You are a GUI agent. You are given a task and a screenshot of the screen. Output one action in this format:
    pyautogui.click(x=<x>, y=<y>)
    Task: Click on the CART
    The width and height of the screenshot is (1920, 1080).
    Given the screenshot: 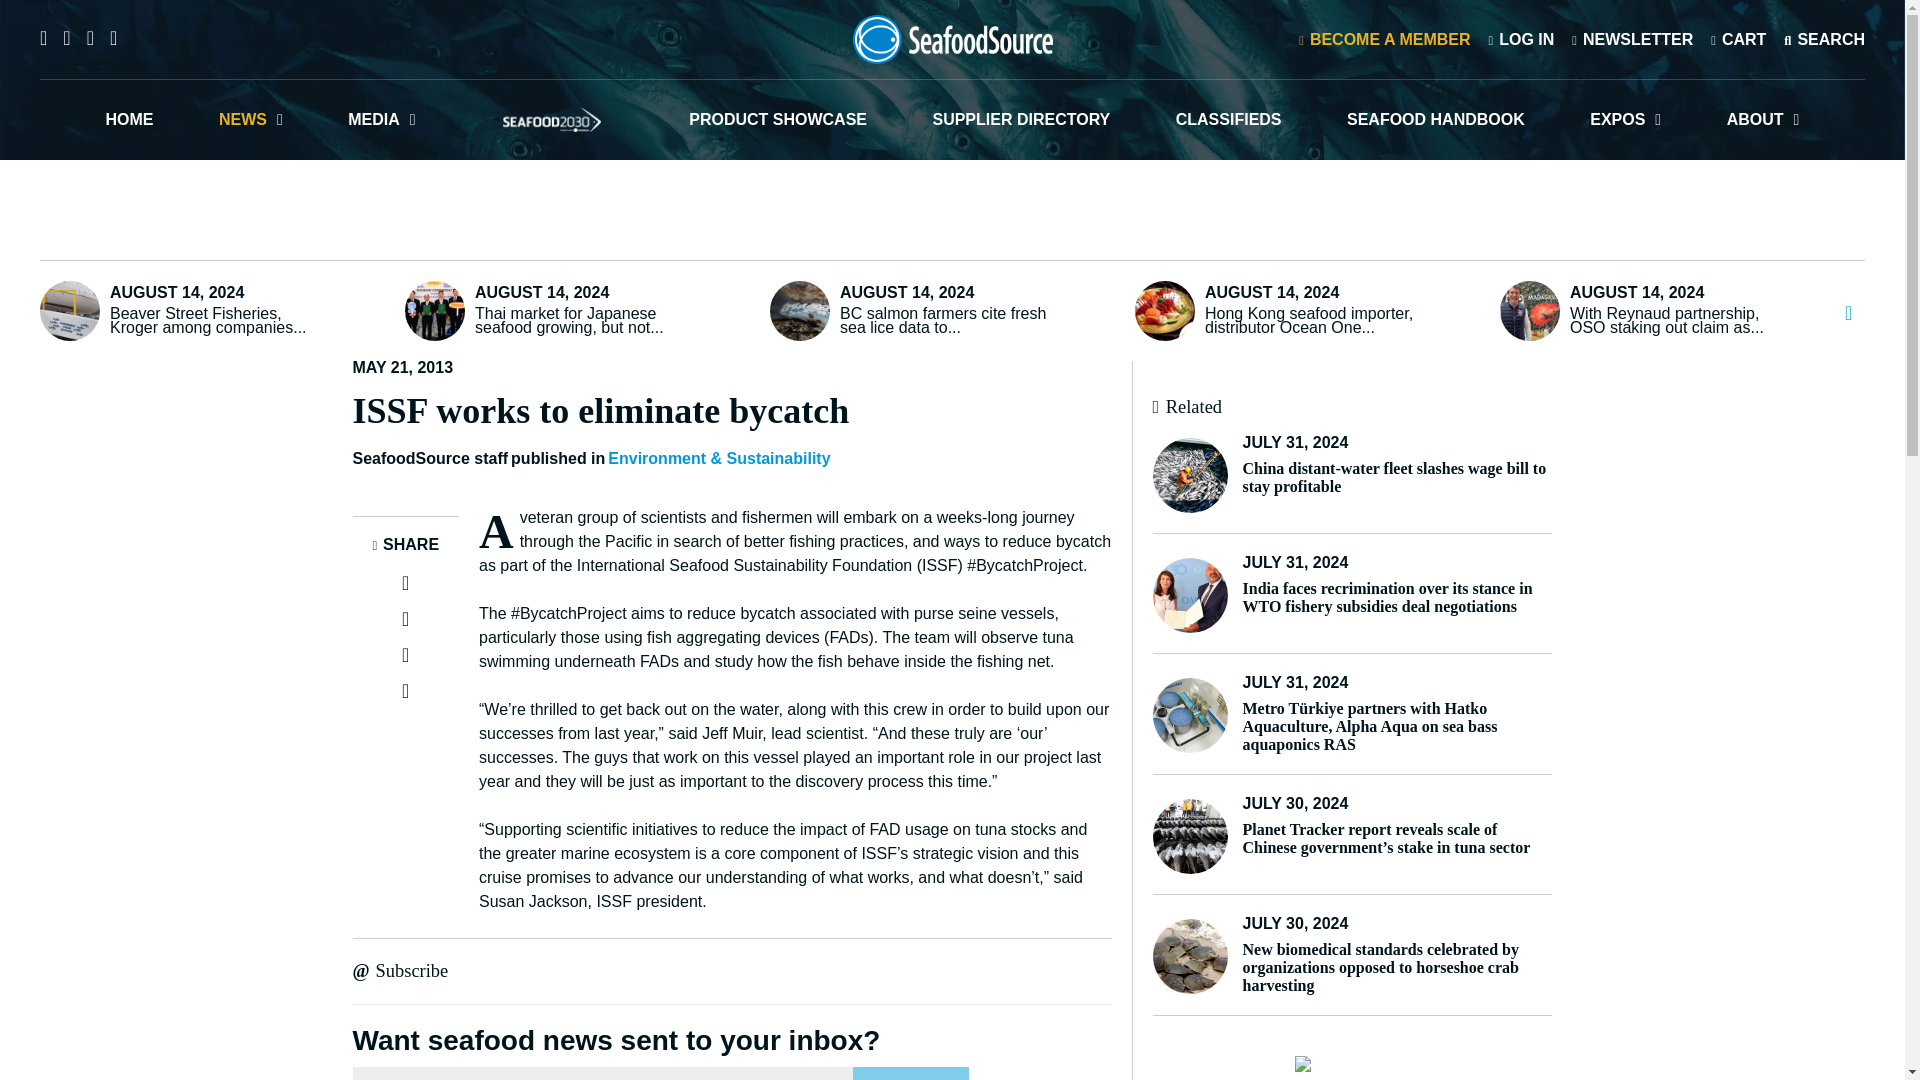 What is the action you would take?
    pyautogui.click(x=1738, y=38)
    